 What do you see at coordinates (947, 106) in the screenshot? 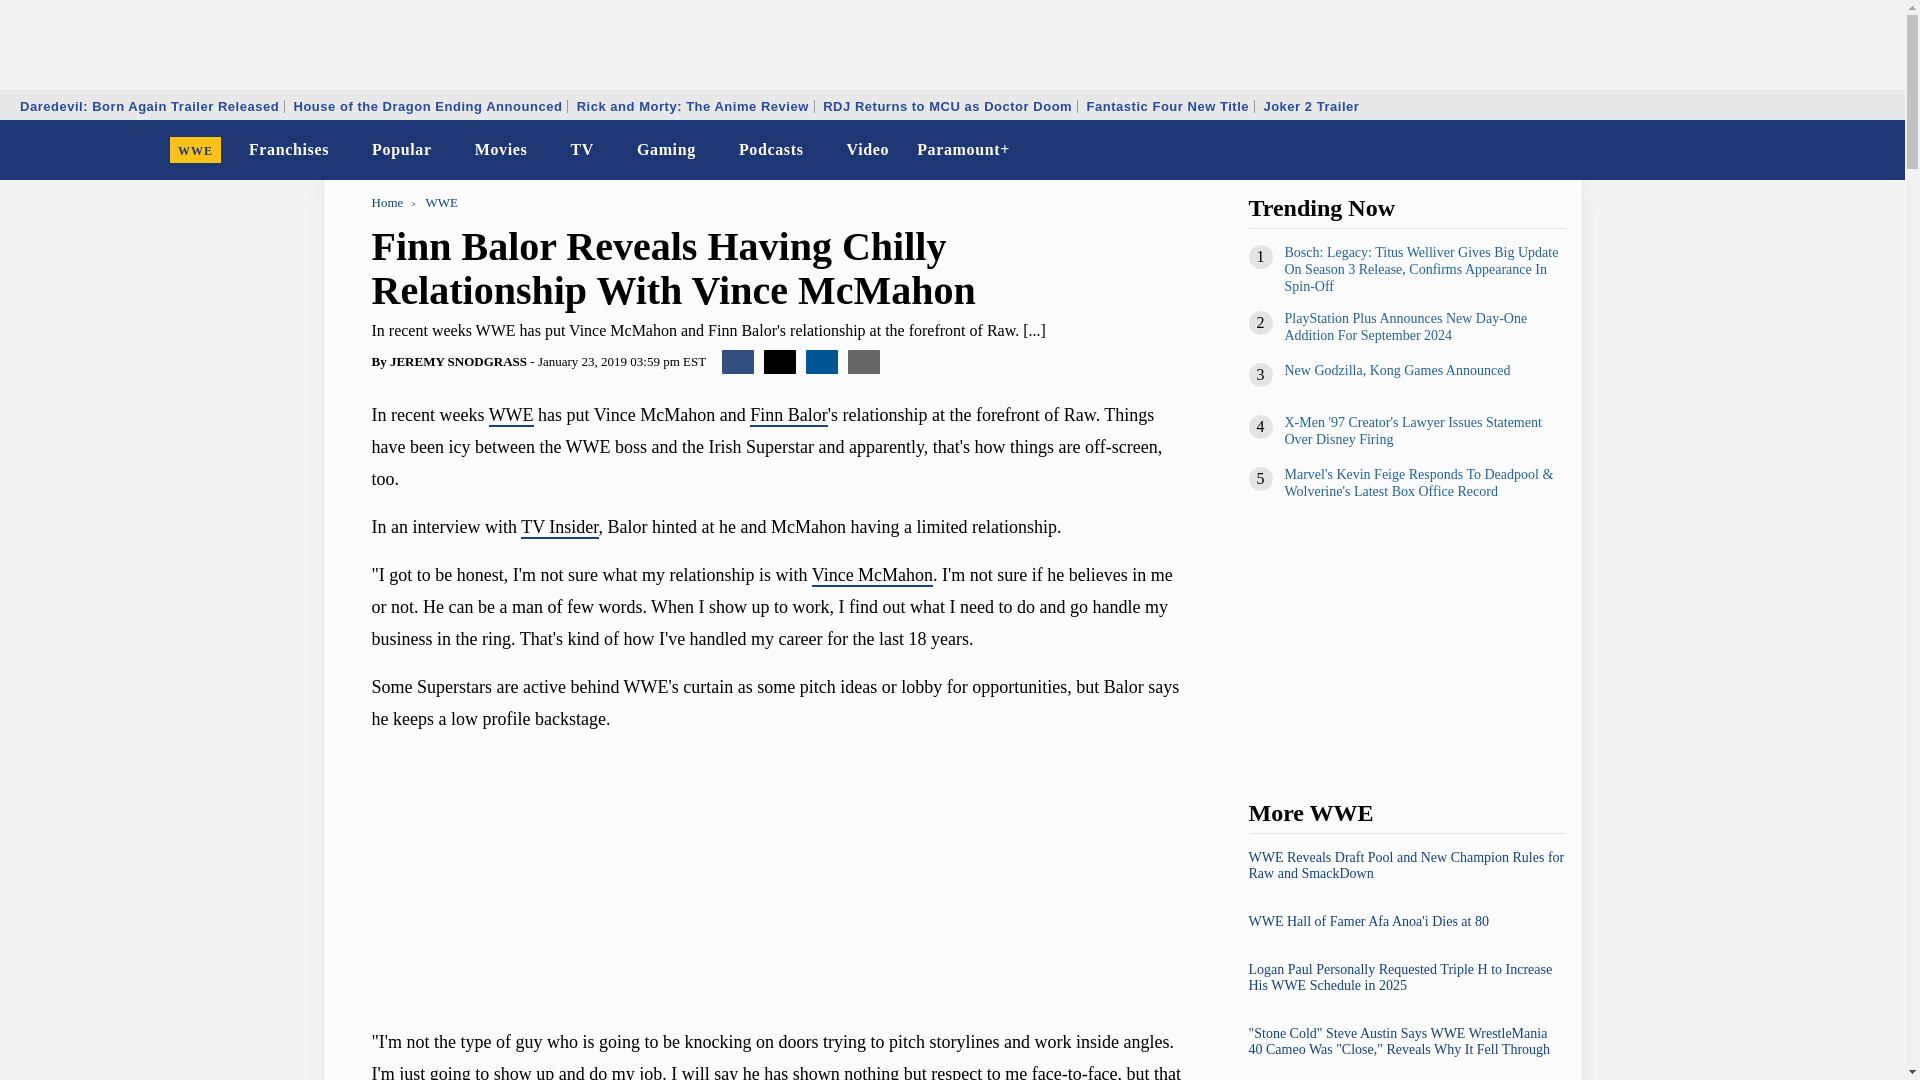
I see `RDJ Returns to MCU as Doctor Doom` at bounding box center [947, 106].